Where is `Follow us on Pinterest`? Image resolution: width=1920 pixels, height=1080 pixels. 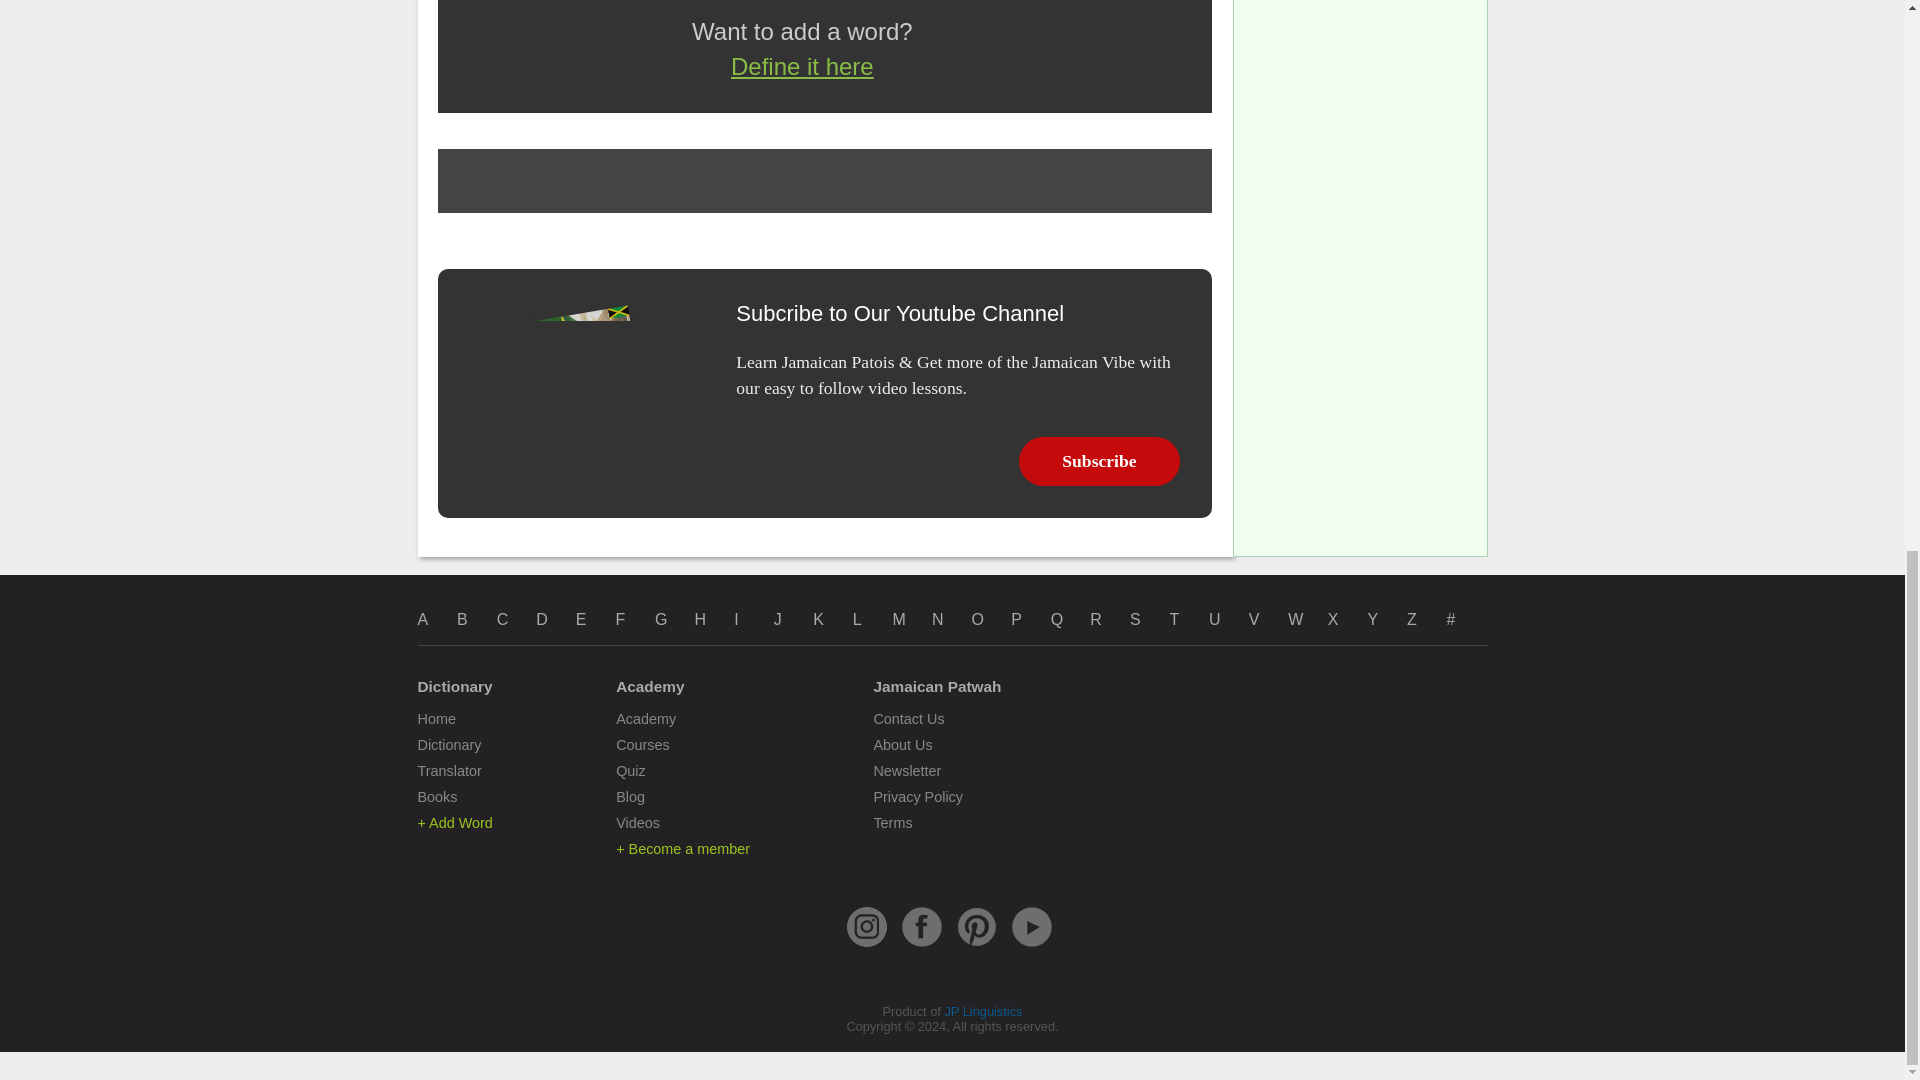
Follow us on Pinterest is located at coordinates (976, 945).